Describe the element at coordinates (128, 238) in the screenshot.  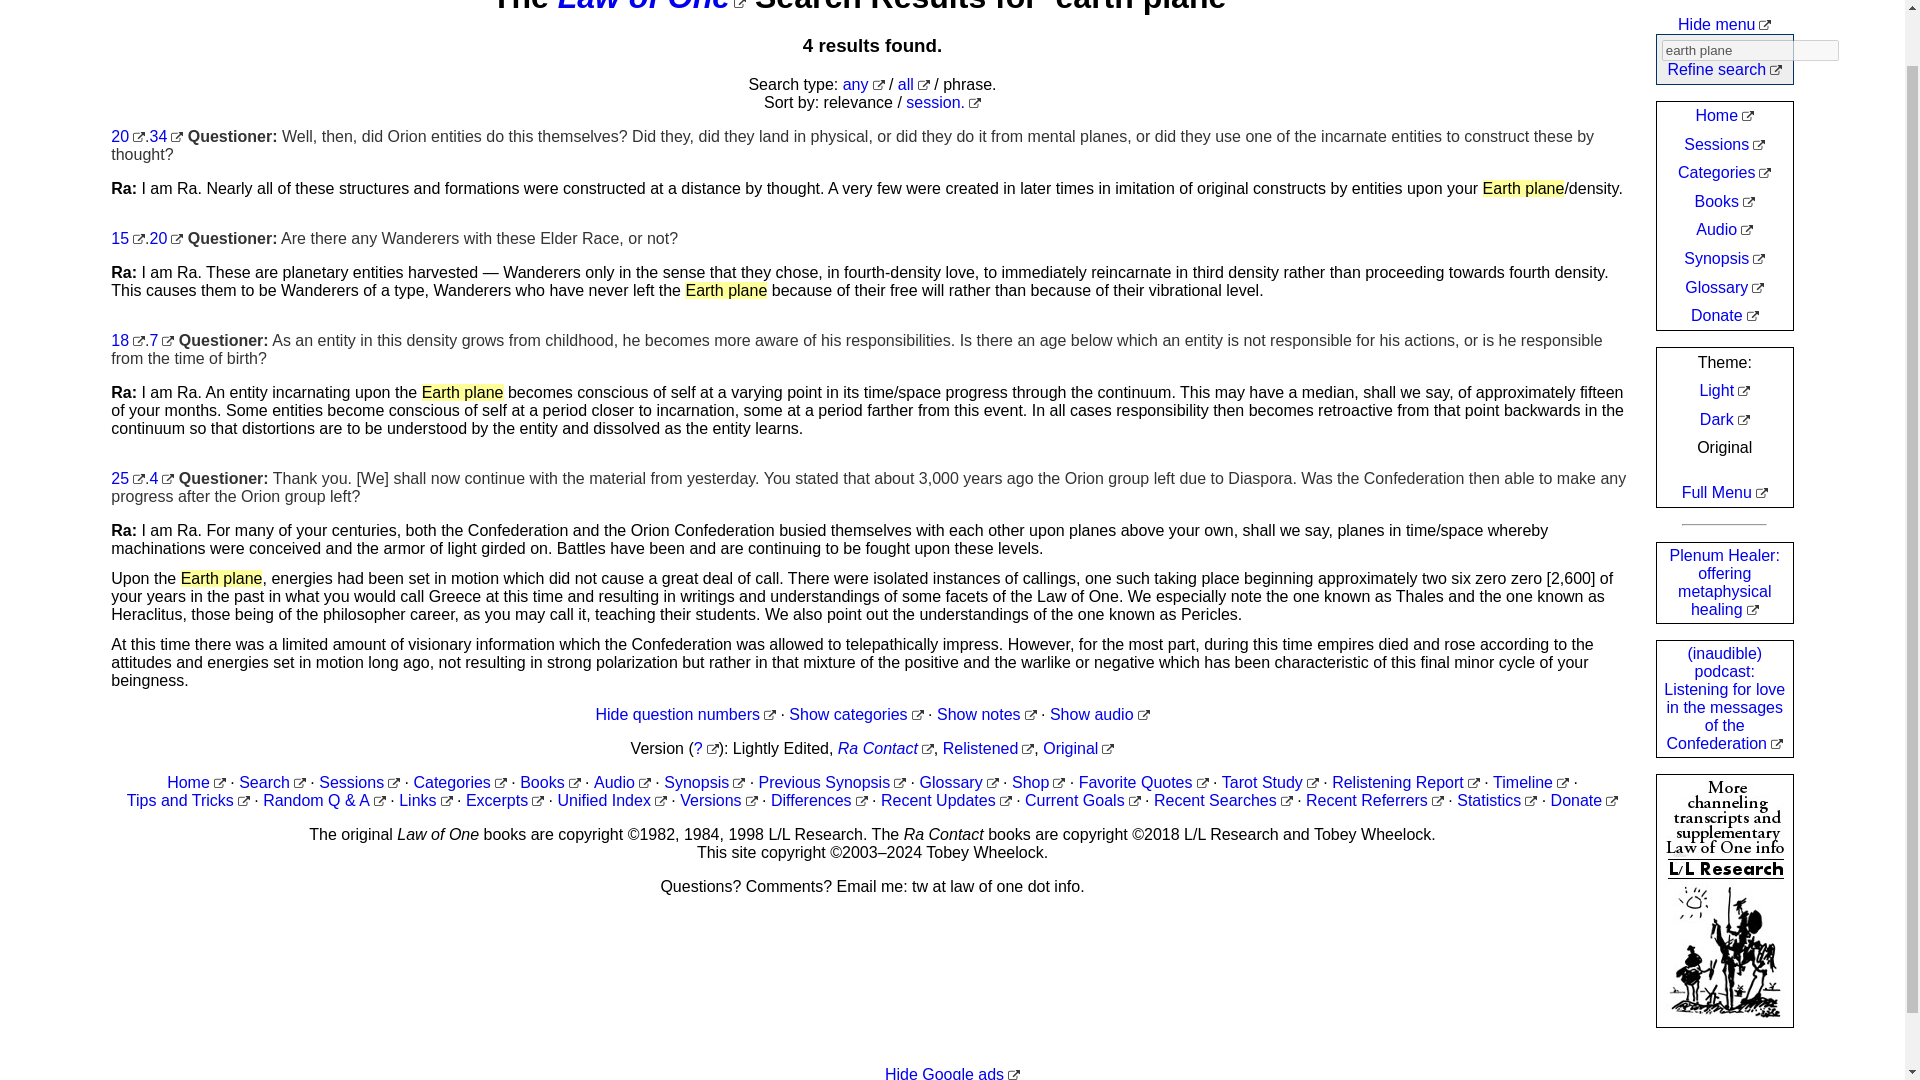
I see `15` at that location.